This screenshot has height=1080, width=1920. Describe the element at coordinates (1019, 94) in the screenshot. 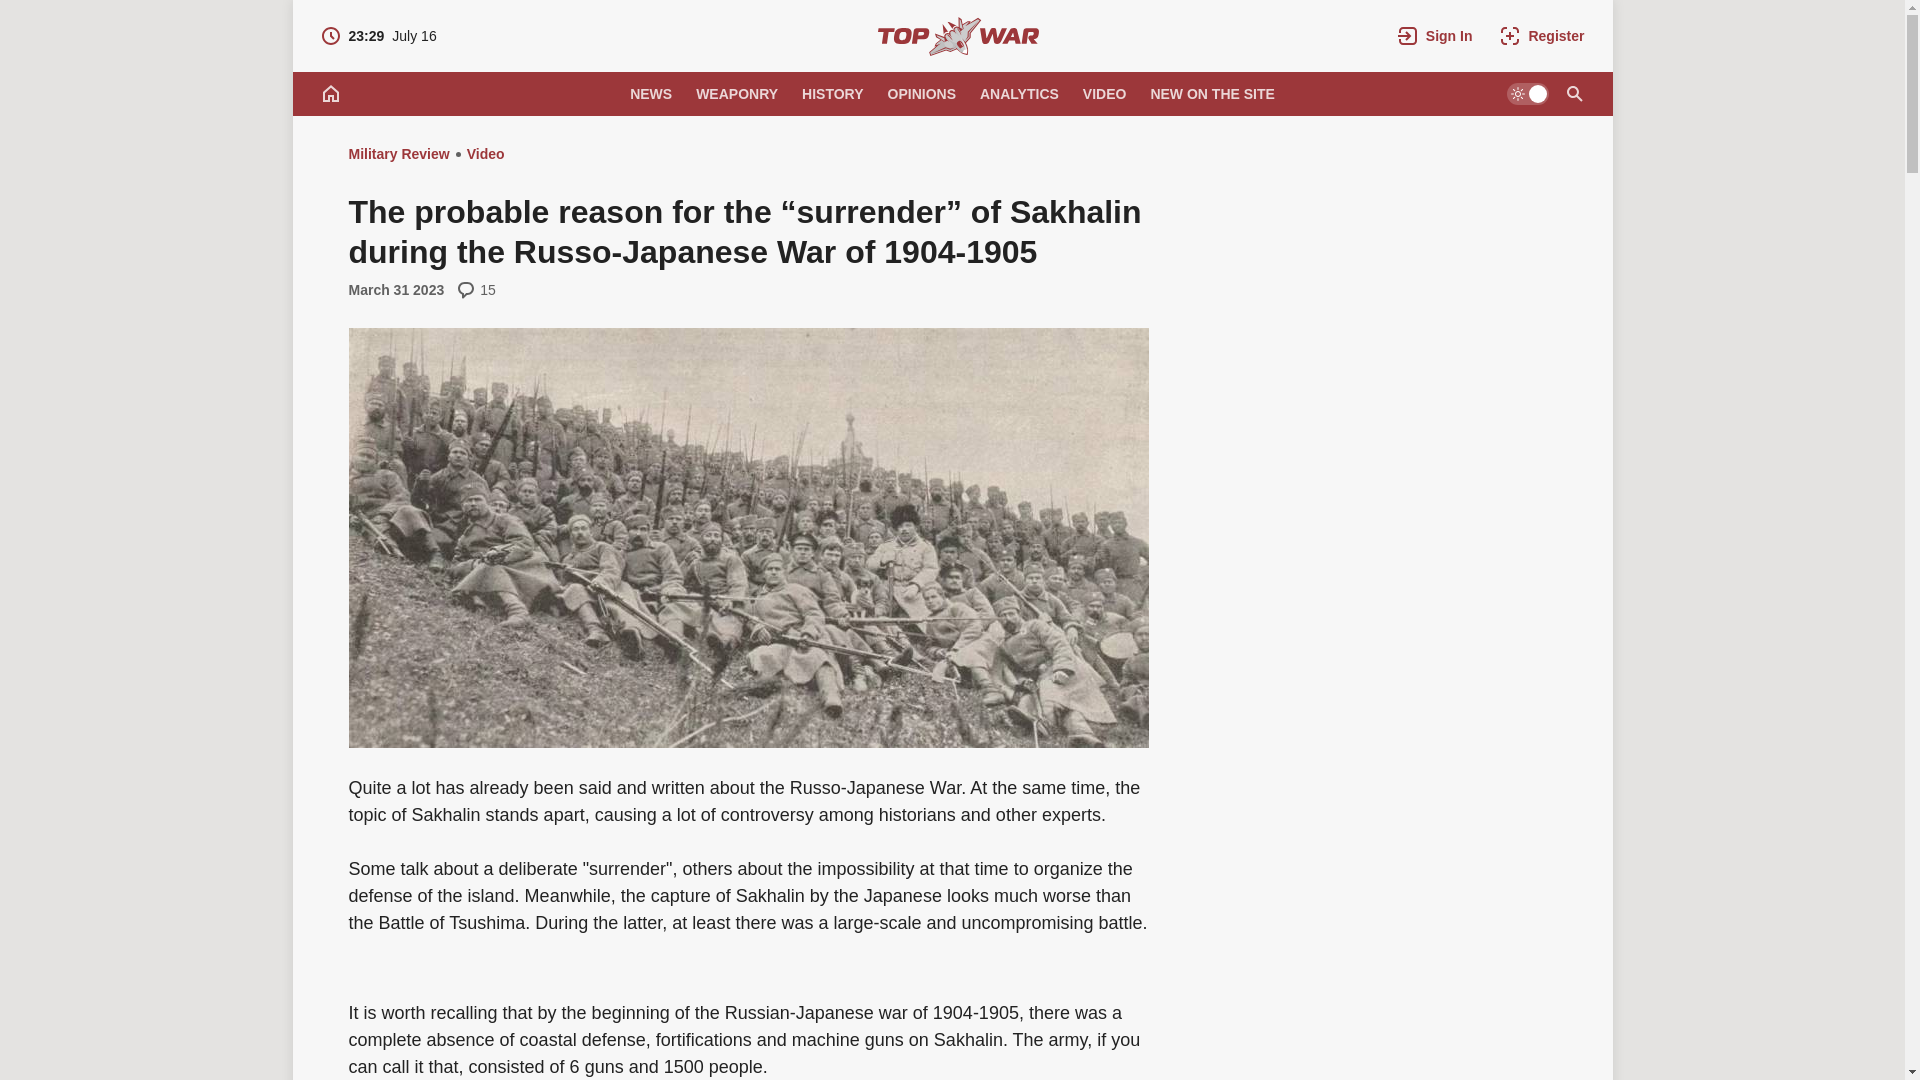

I see `ANALYTICS` at that location.